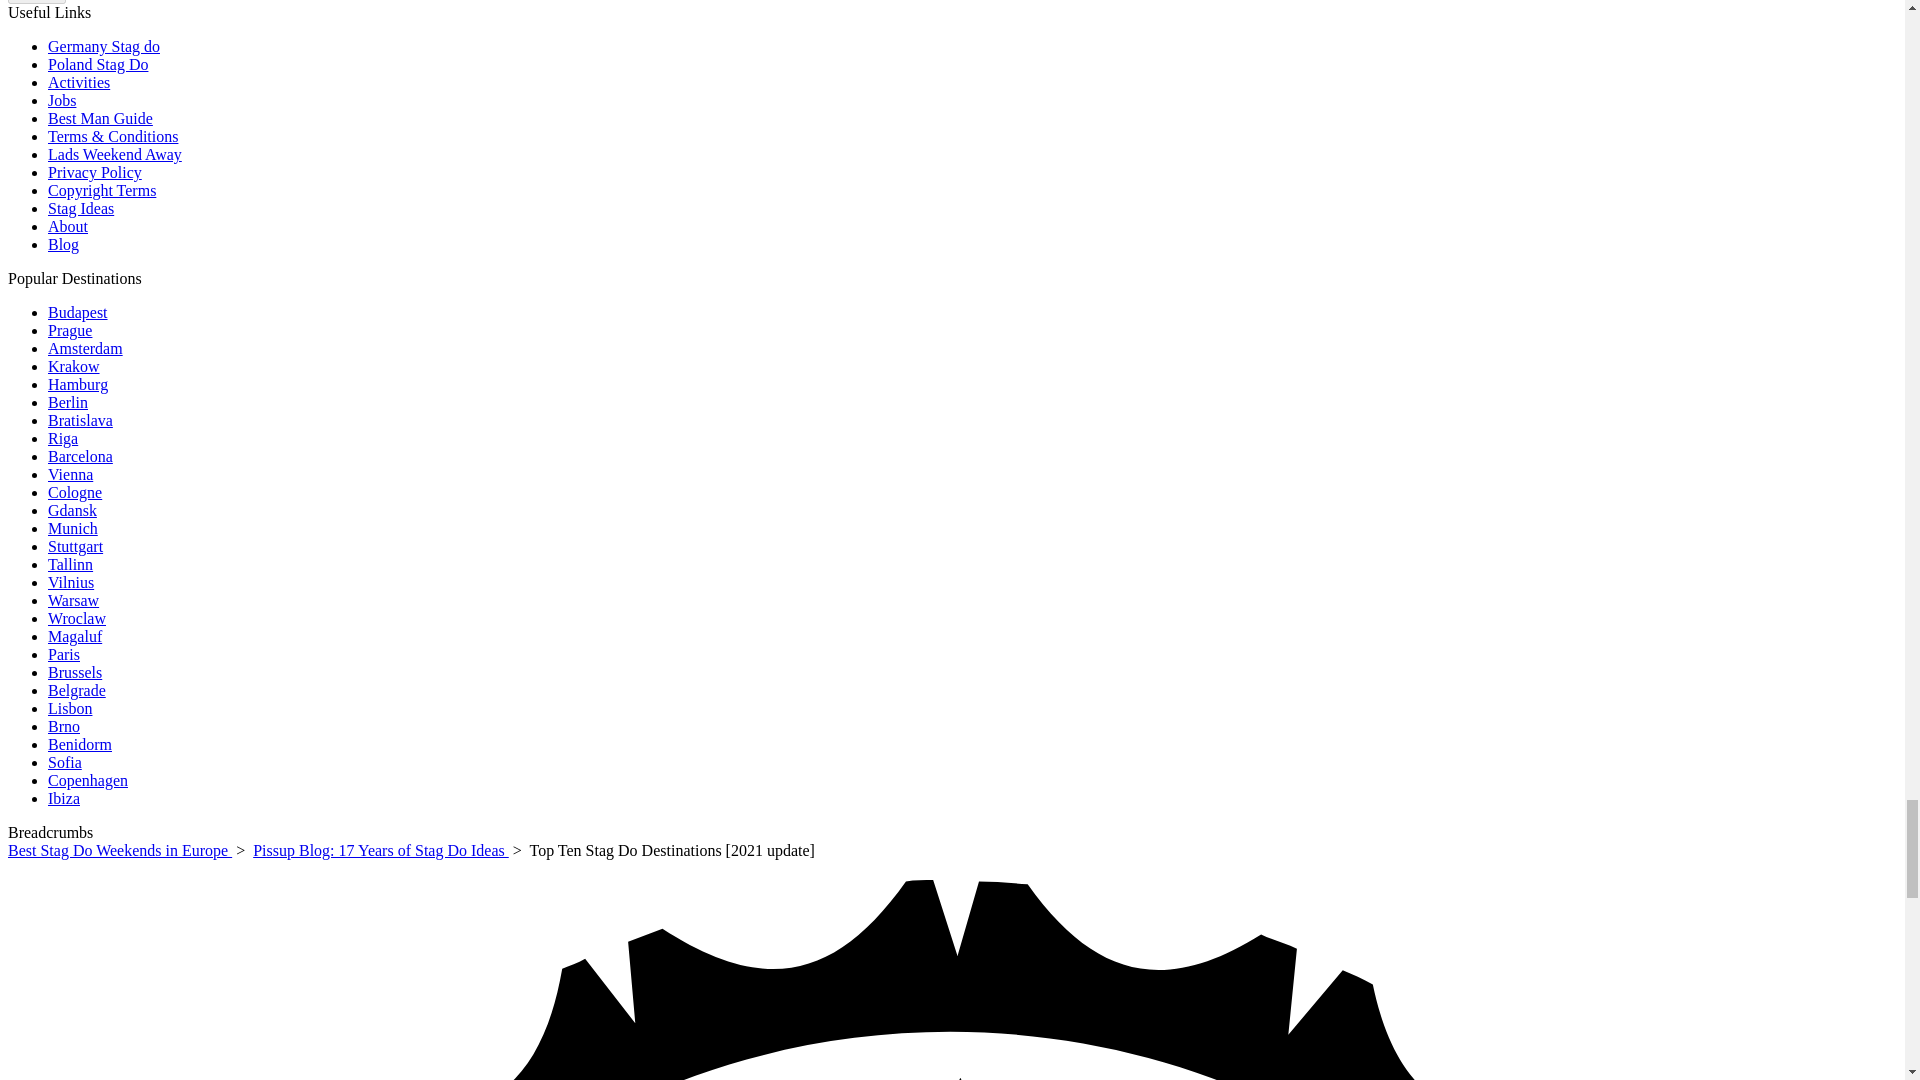  Describe the element at coordinates (80, 456) in the screenshot. I see `Barcelona Stag Do` at that location.